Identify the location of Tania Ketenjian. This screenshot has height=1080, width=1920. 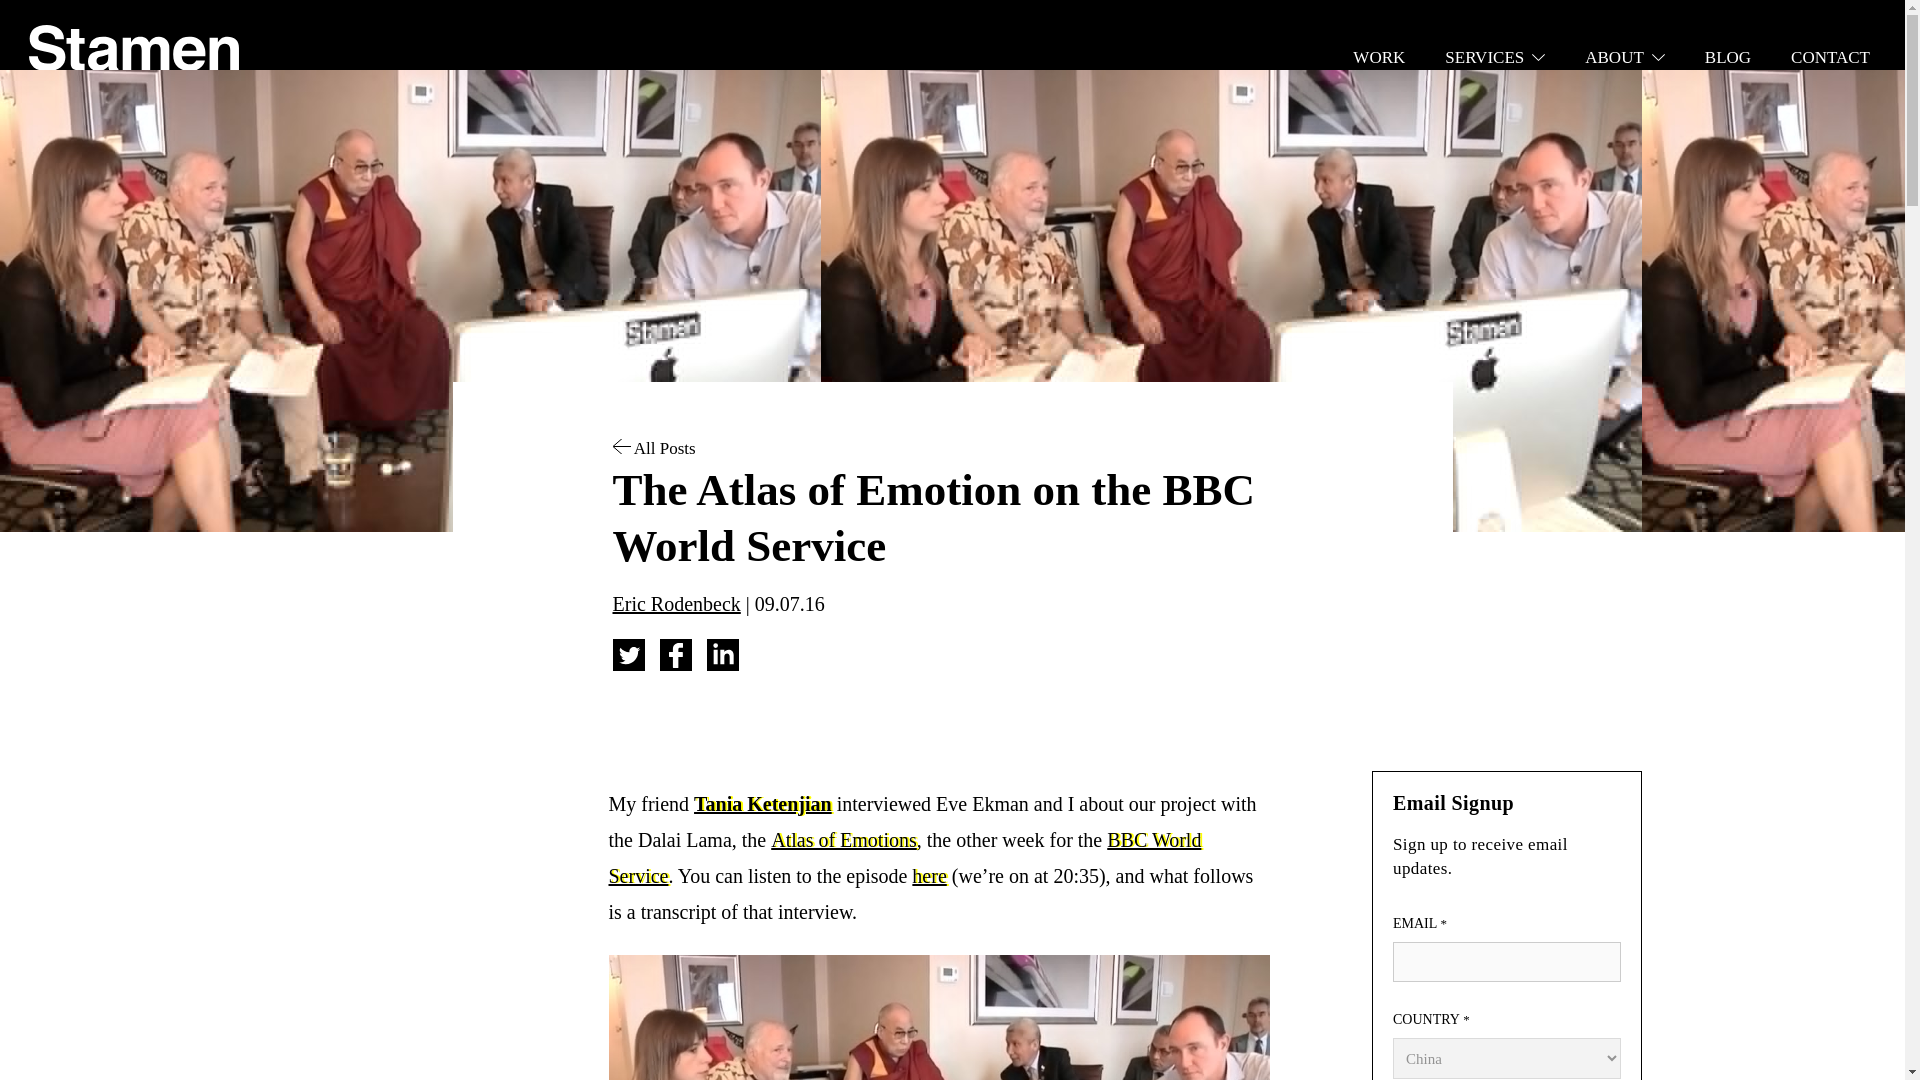
(762, 804).